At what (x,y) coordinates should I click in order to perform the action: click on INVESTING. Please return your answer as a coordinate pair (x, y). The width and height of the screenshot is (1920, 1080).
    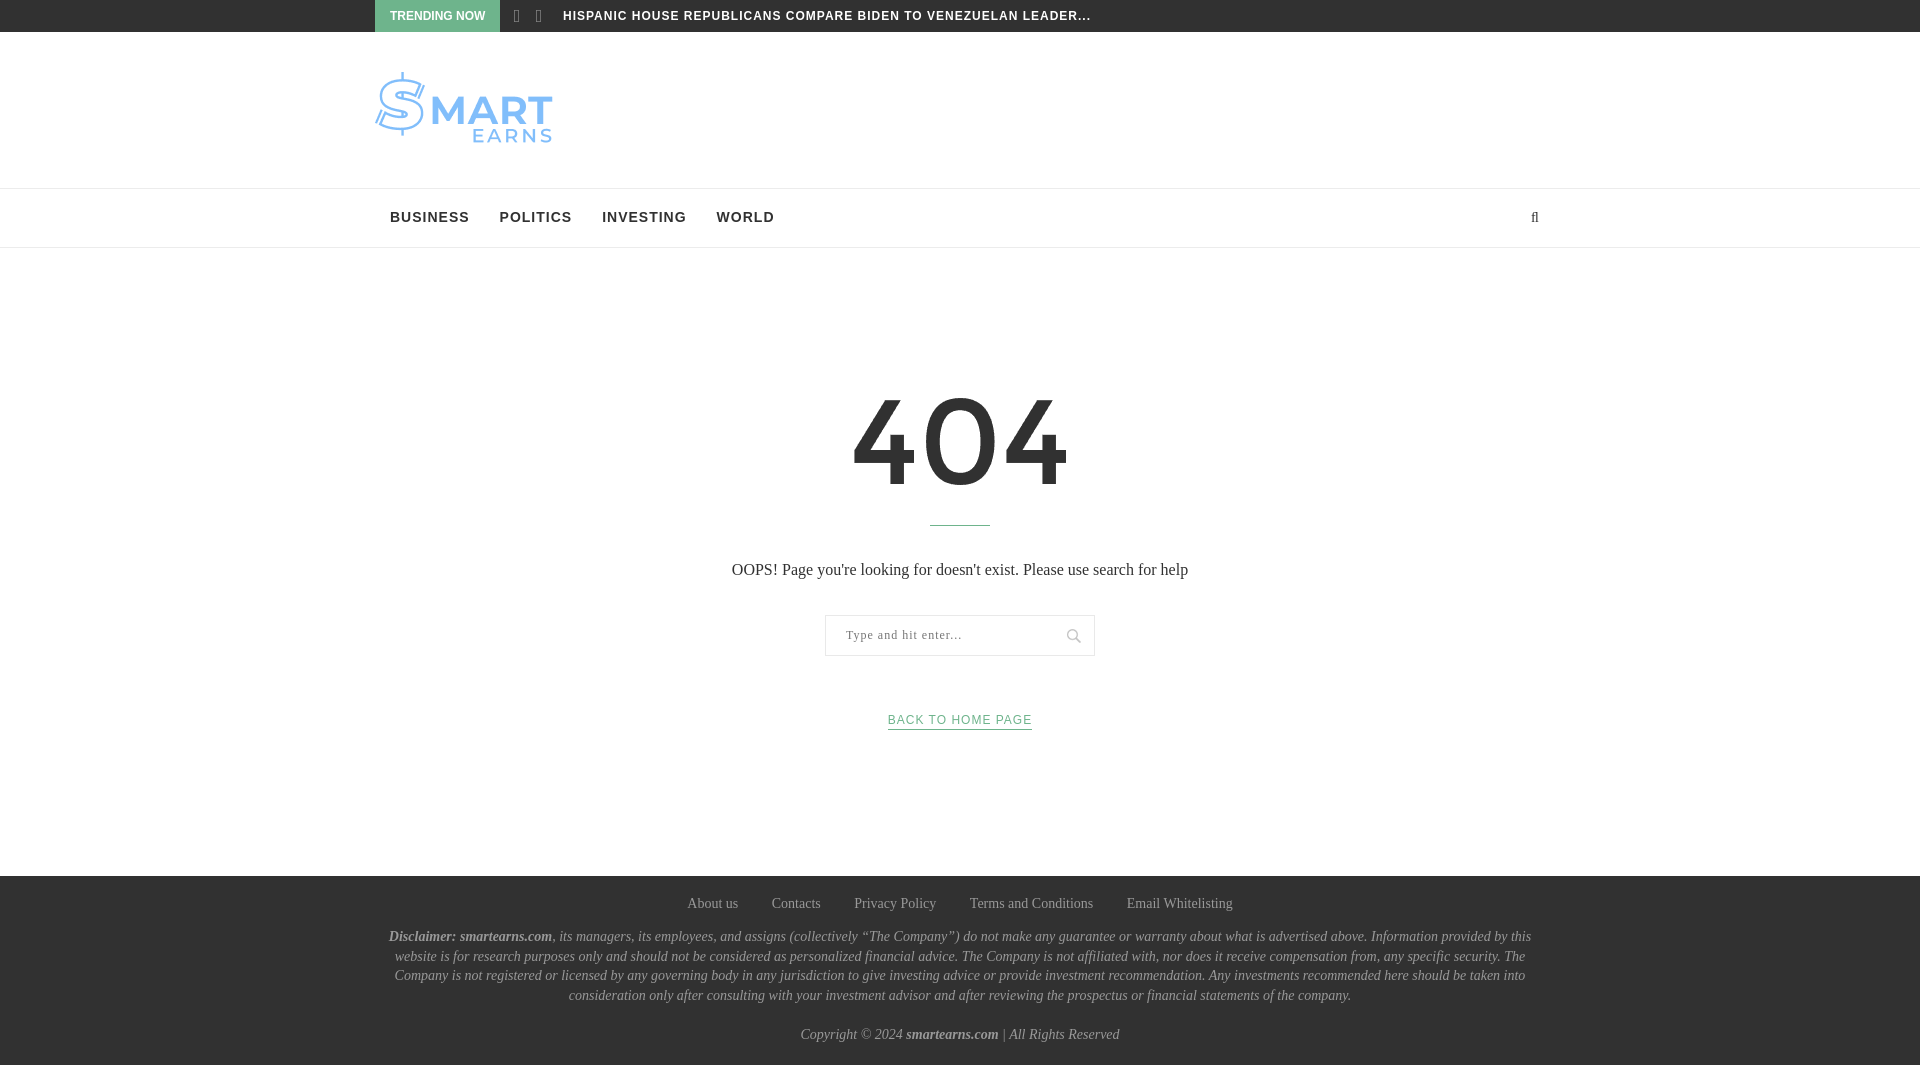
    Looking at the image, I should click on (644, 218).